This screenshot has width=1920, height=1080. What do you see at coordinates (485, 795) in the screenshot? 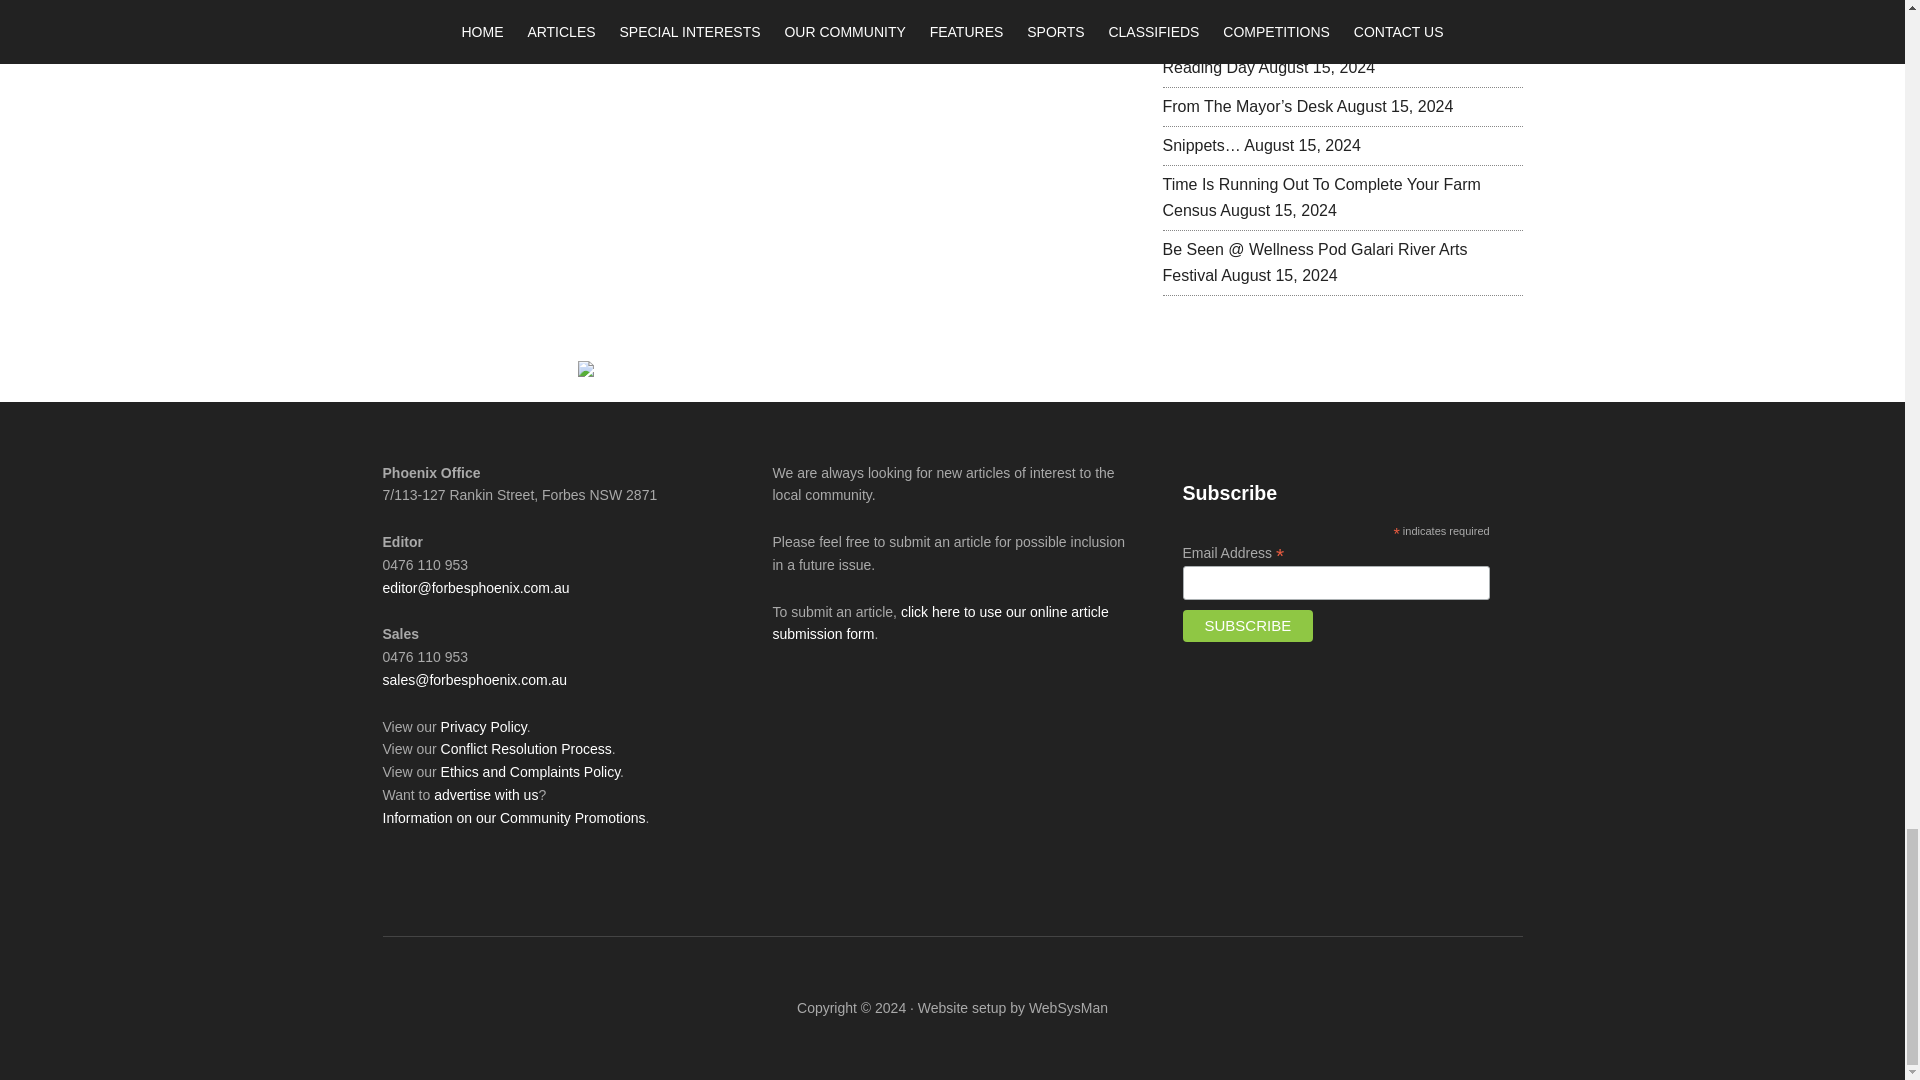
I see `Advertise with Us` at bounding box center [485, 795].